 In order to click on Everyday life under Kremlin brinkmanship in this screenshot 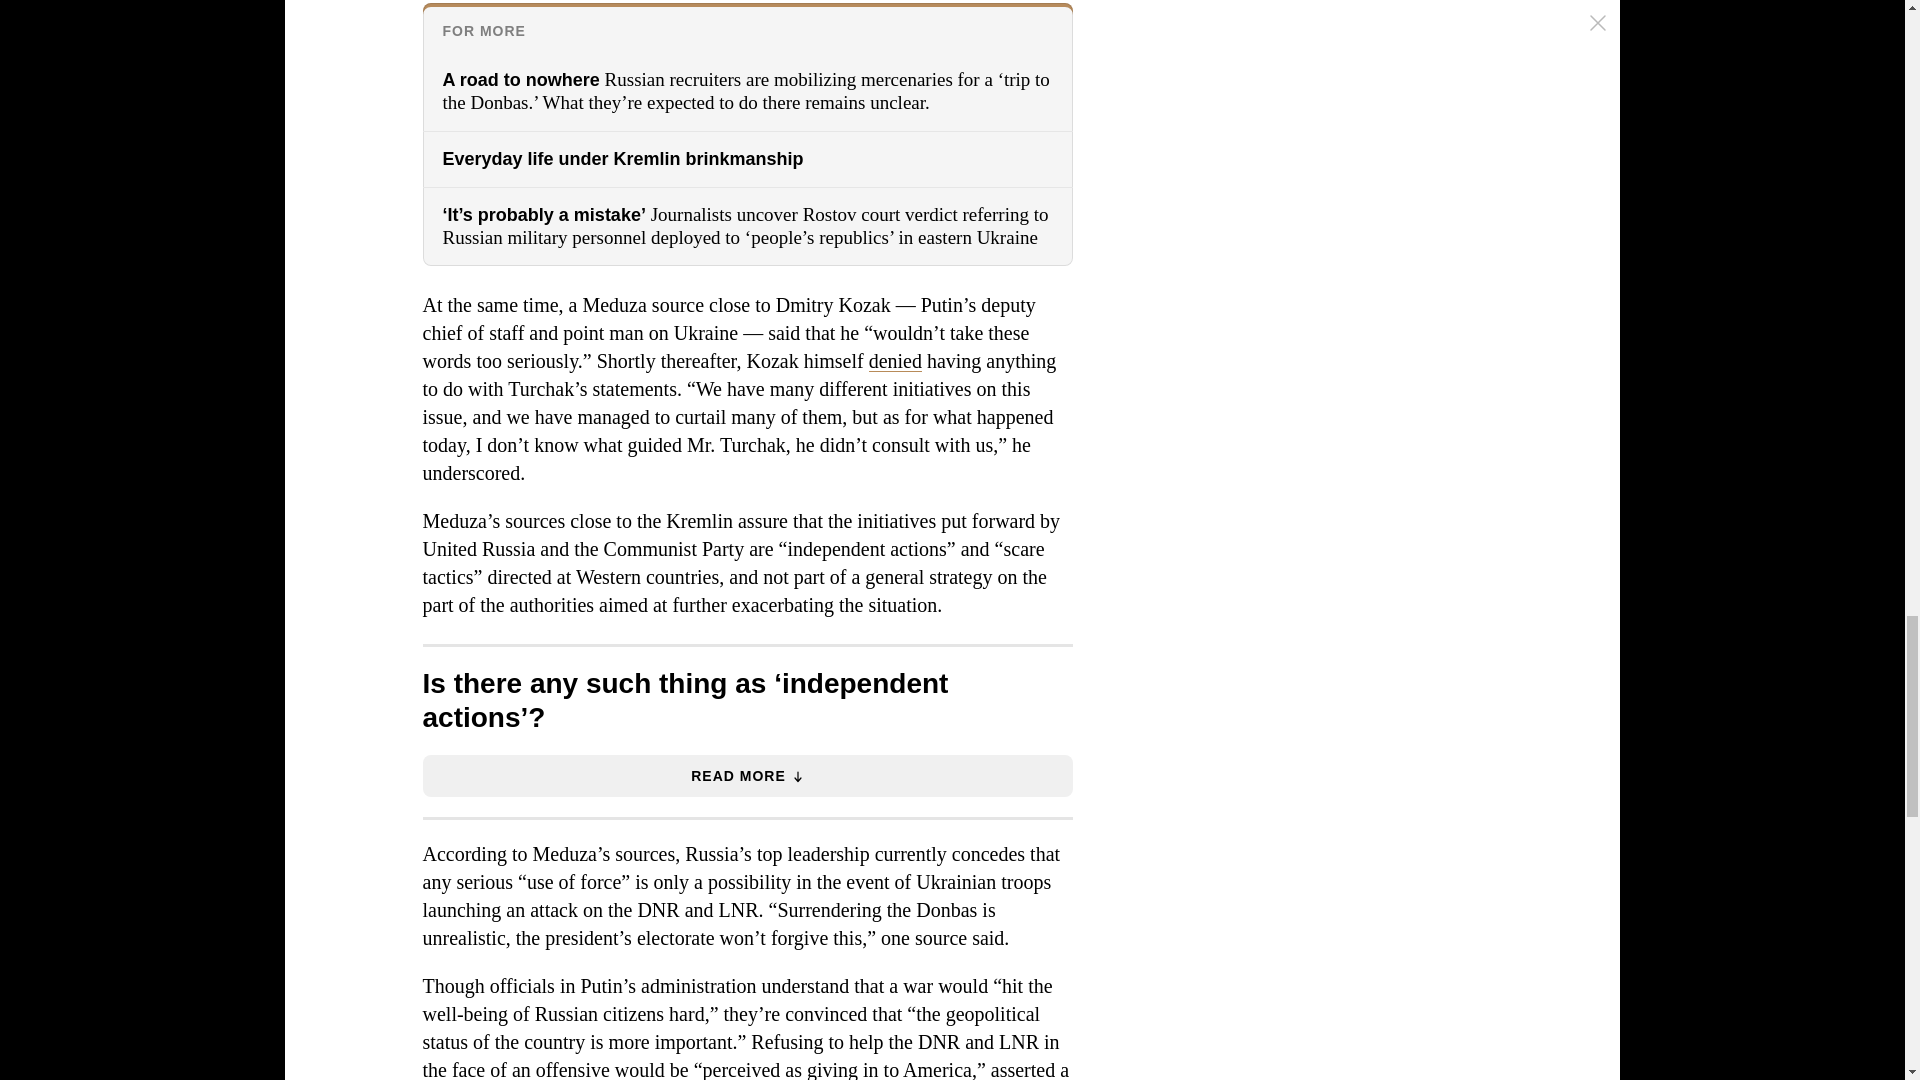, I will do `click(746, 158)`.